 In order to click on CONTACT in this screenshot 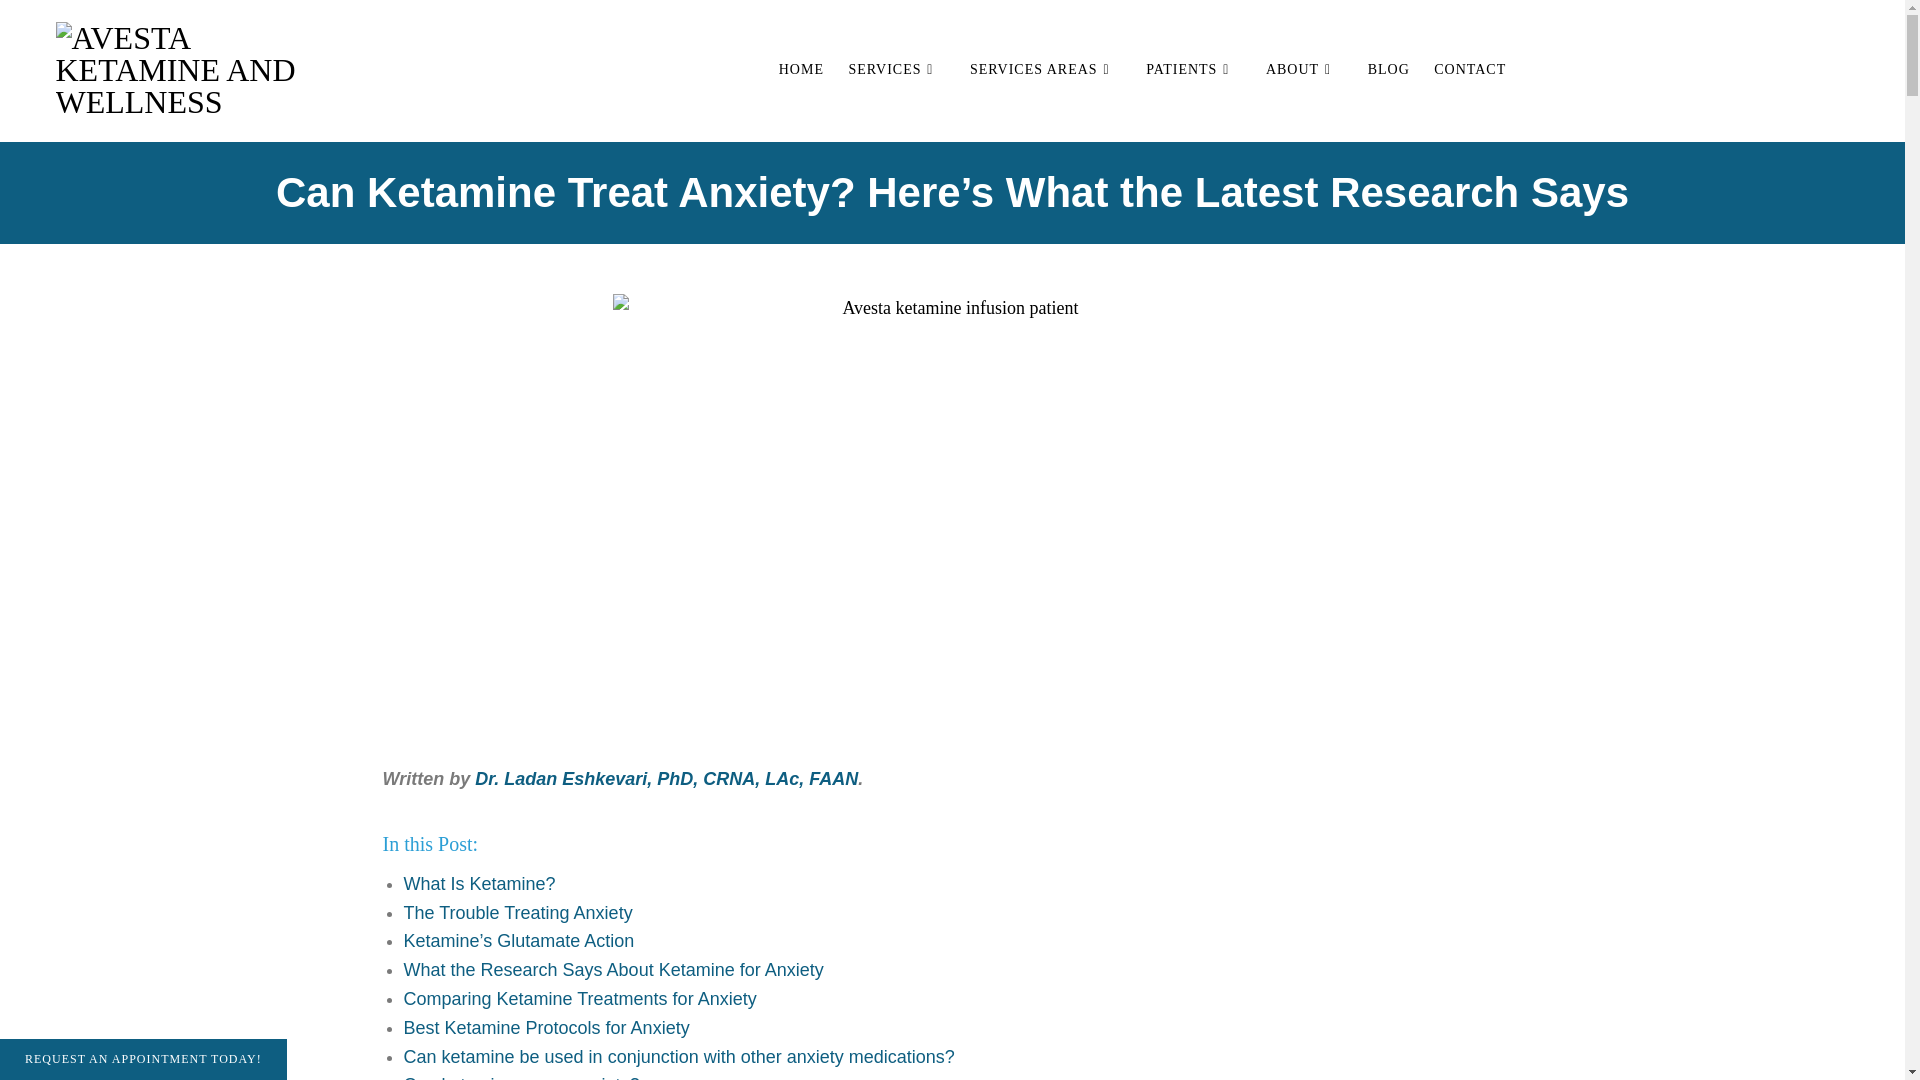, I will do `click(1470, 69)`.